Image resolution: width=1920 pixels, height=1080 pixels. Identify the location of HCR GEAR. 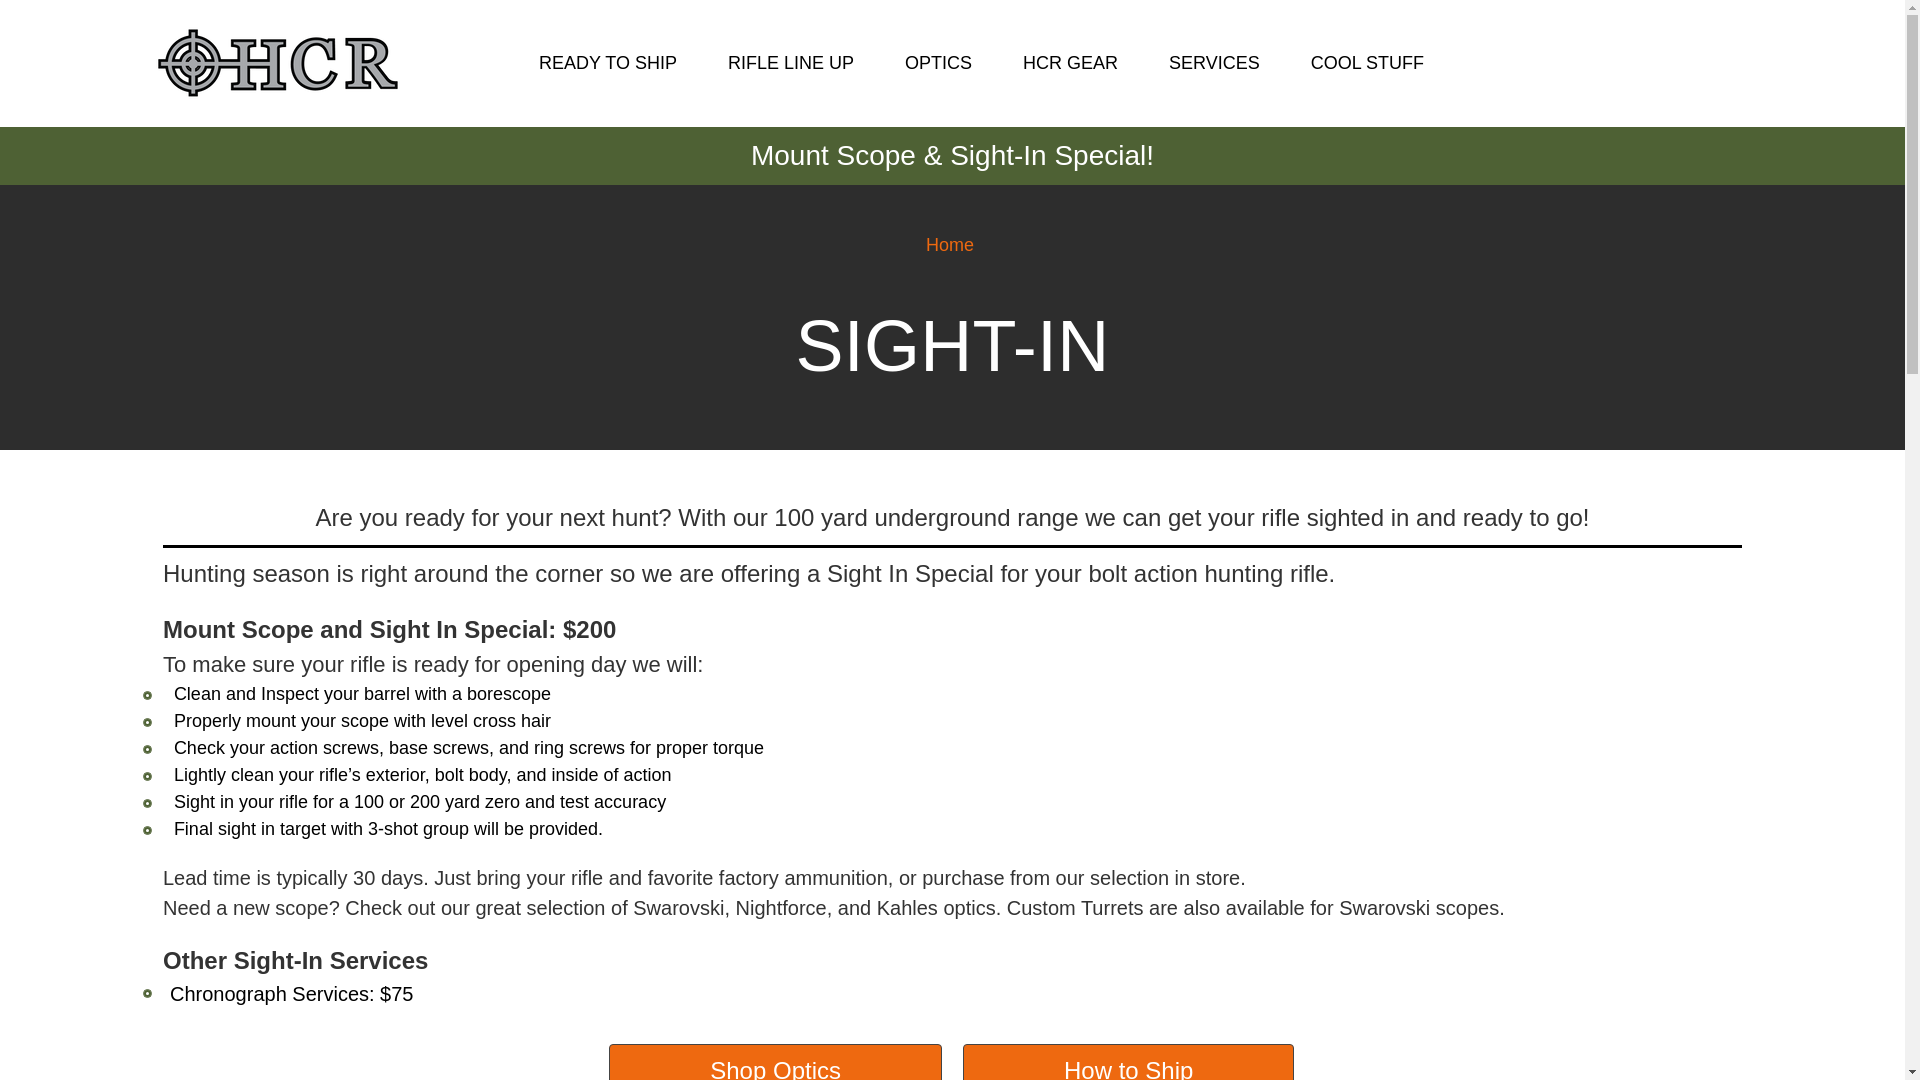
(1082, 62).